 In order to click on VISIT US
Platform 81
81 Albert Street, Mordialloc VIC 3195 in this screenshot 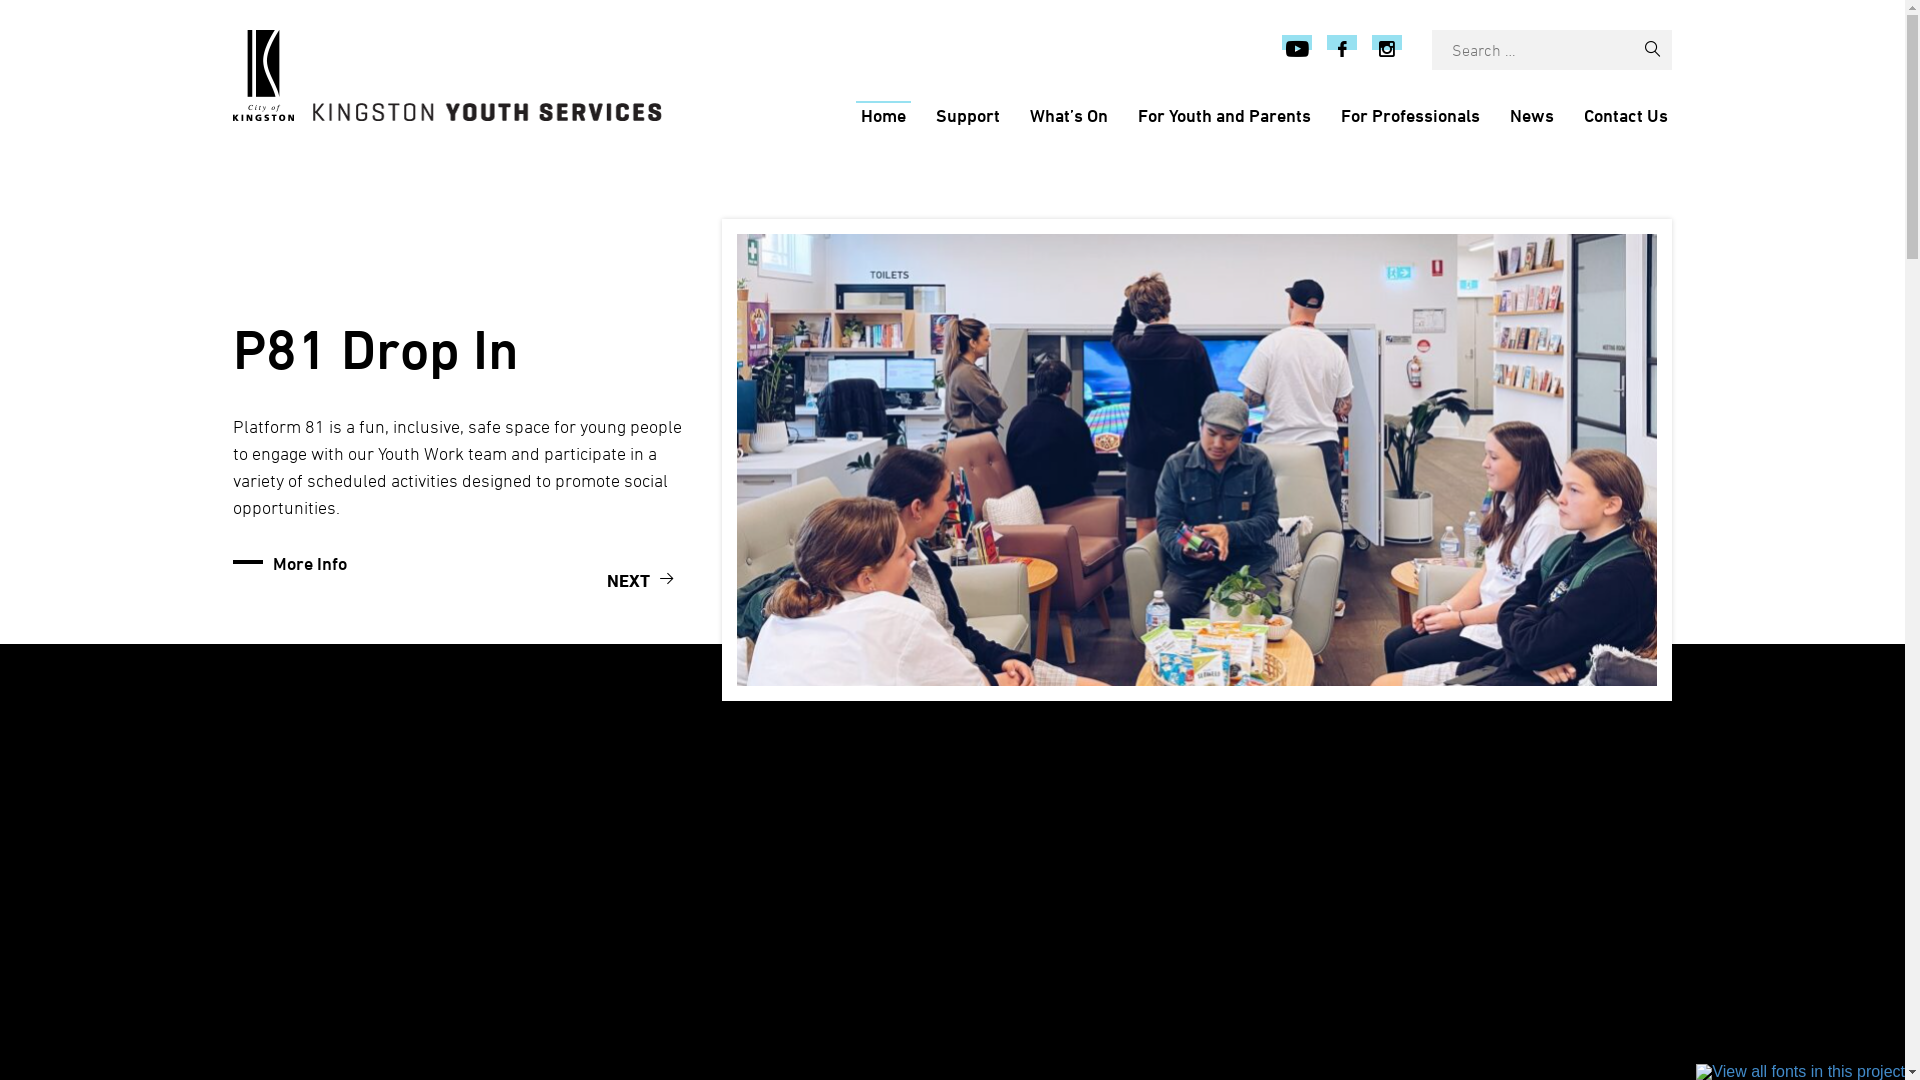, I will do `click(1198, 901)`.